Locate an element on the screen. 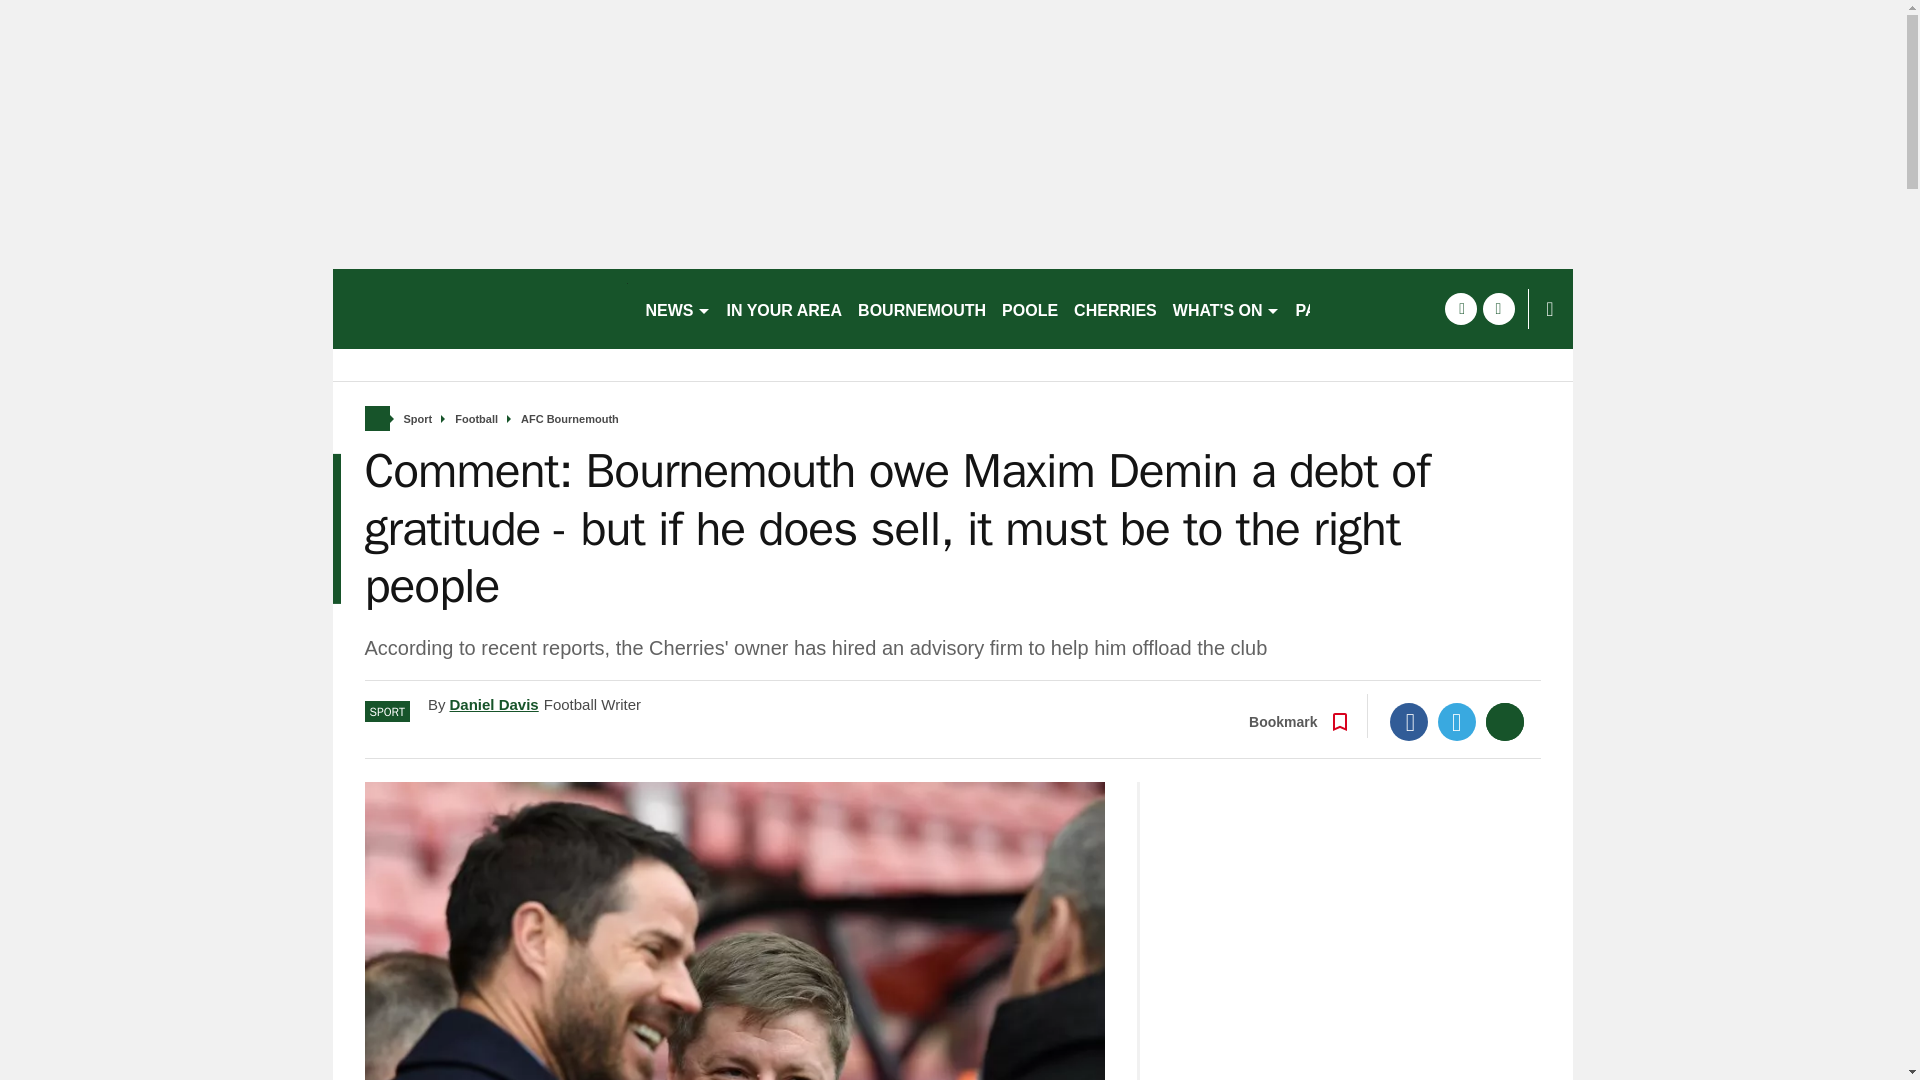  PARTNER STORIES is located at coordinates (1372, 308).